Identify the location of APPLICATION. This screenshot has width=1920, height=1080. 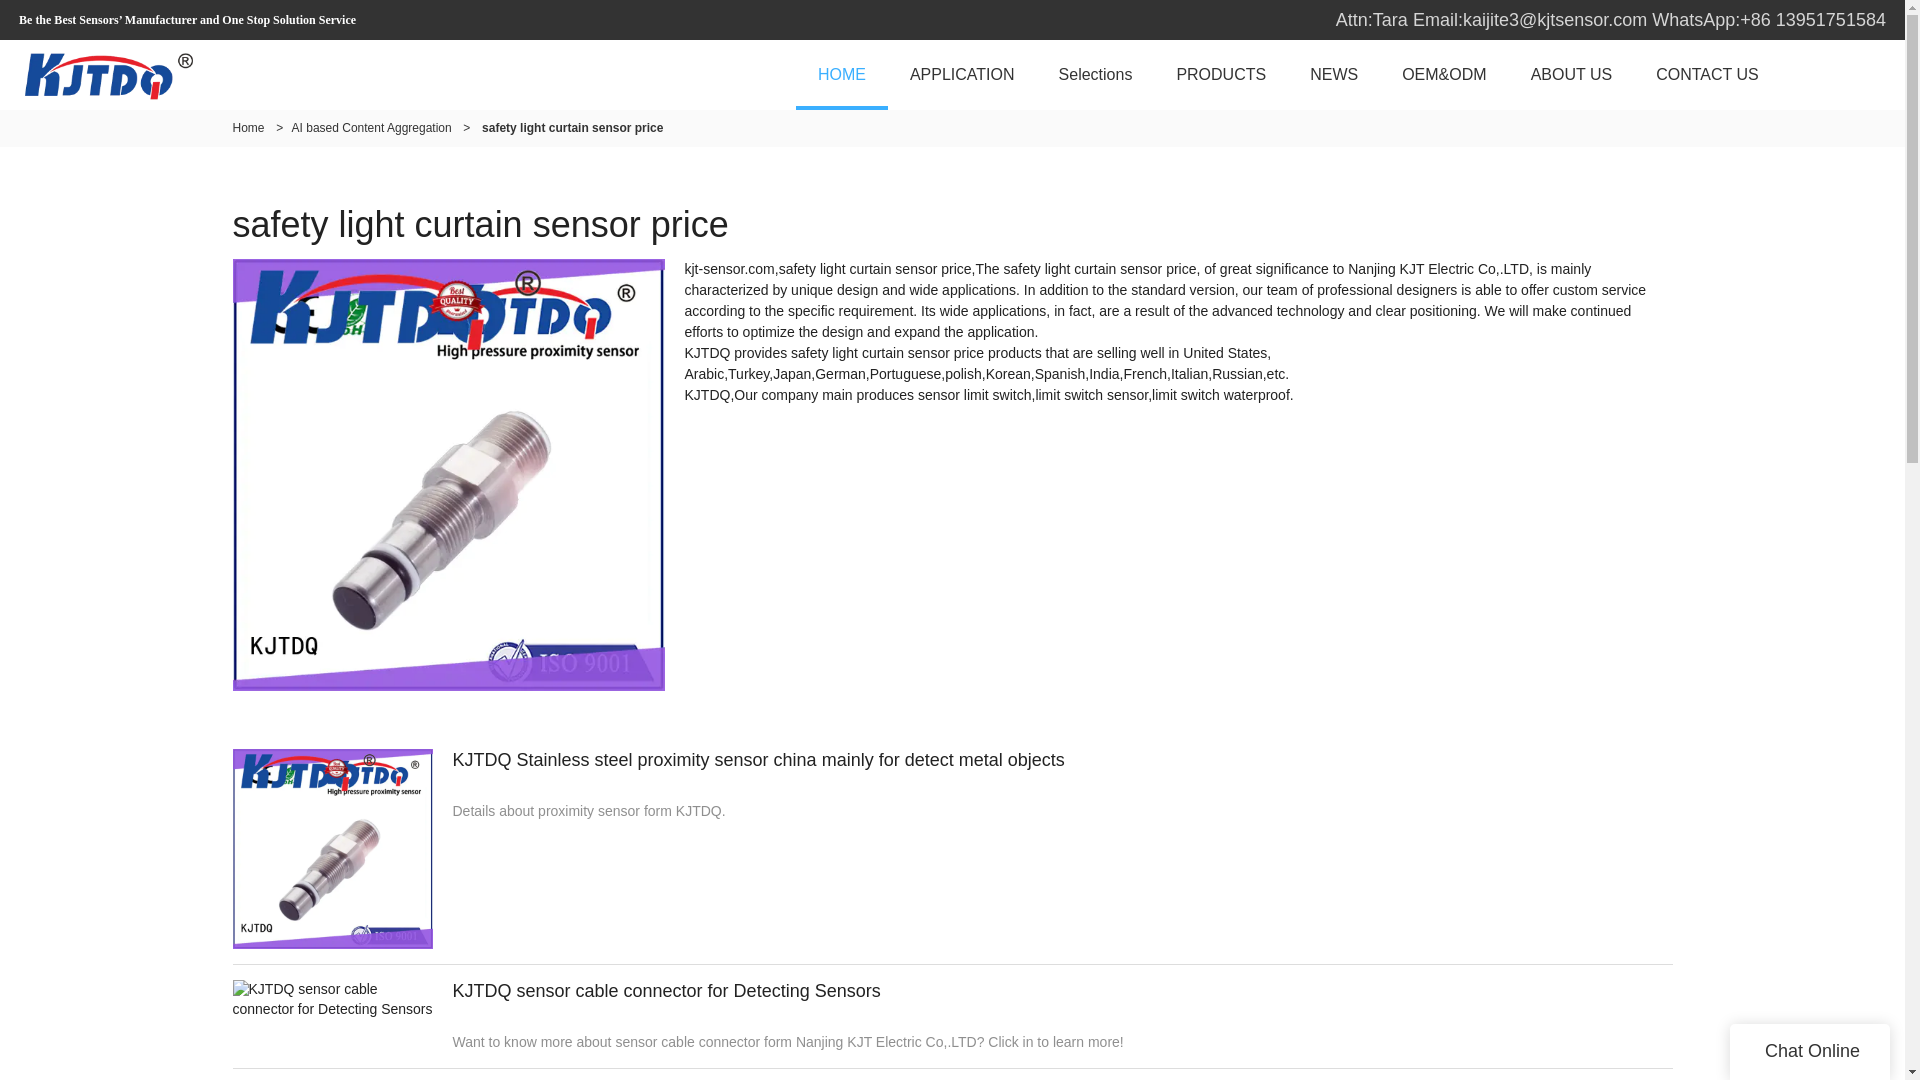
(962, 74).